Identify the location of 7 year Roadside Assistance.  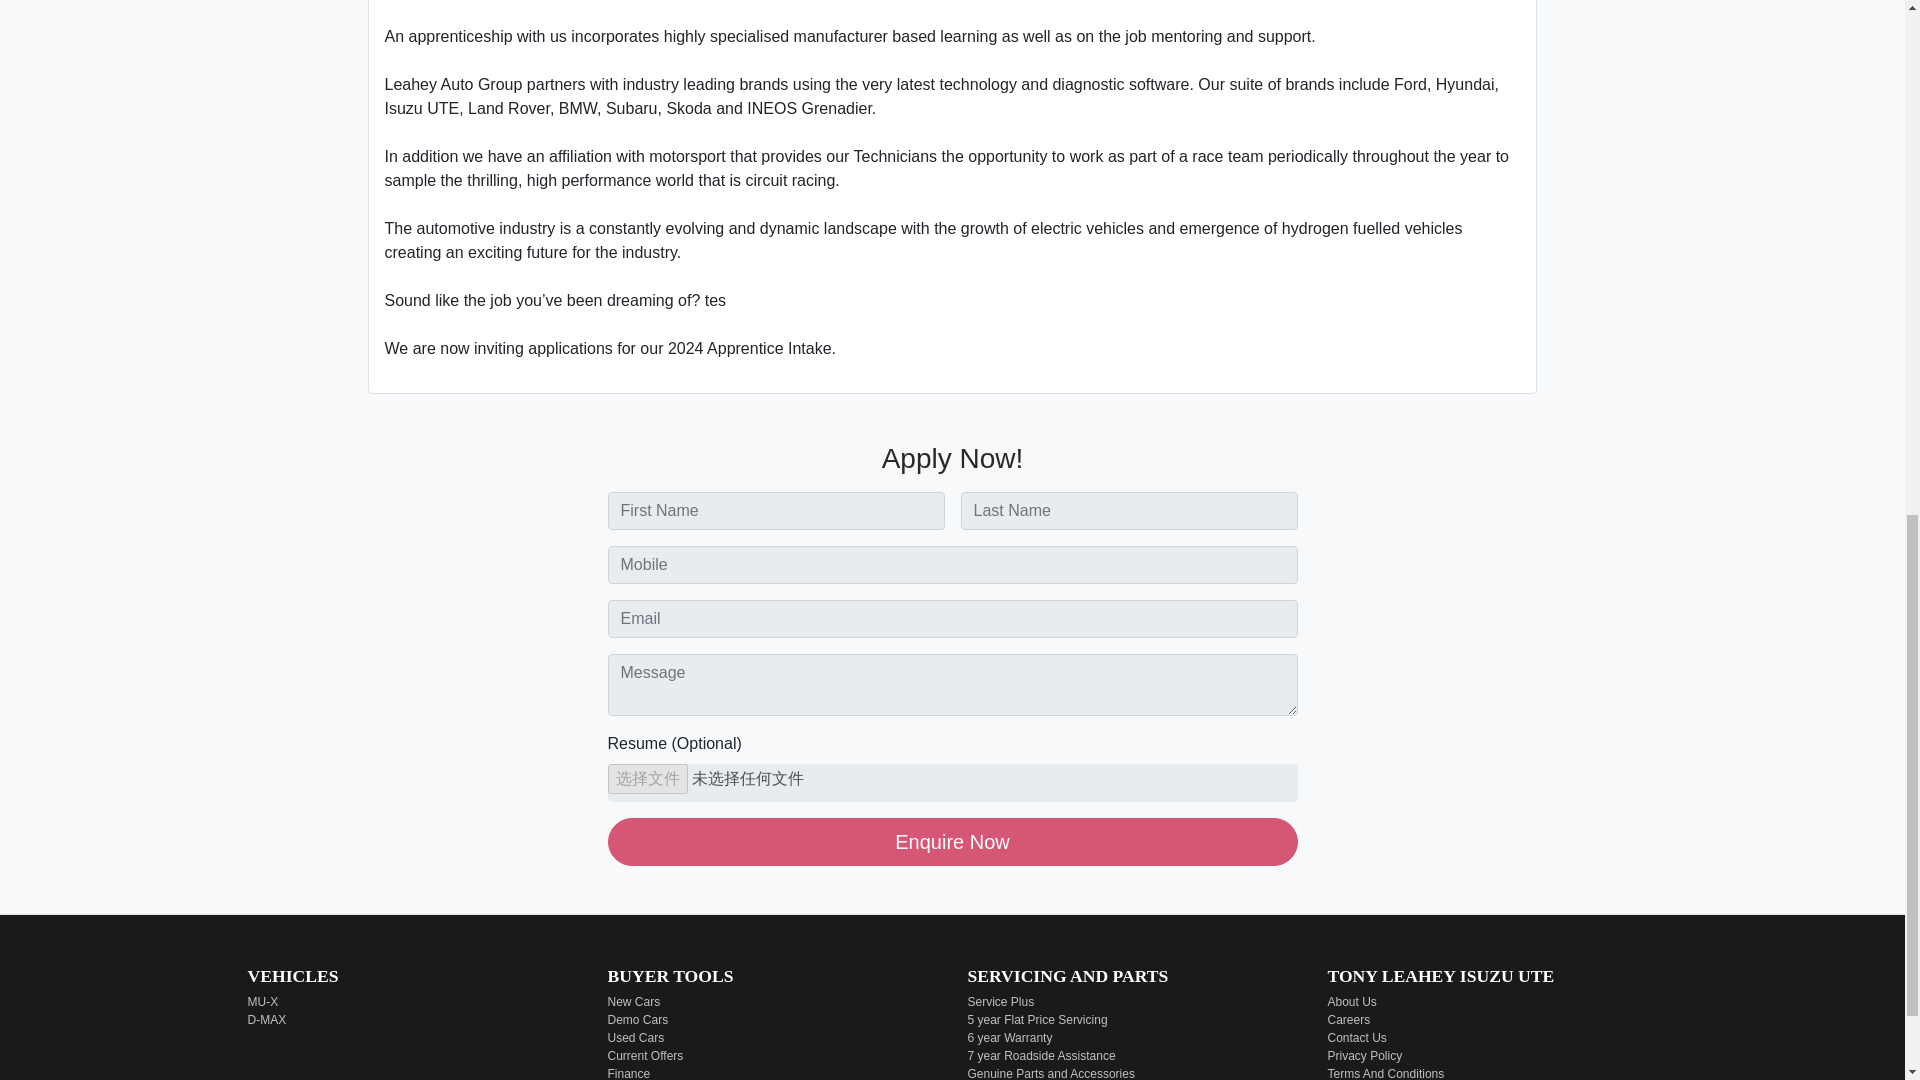
(1041, 1055).